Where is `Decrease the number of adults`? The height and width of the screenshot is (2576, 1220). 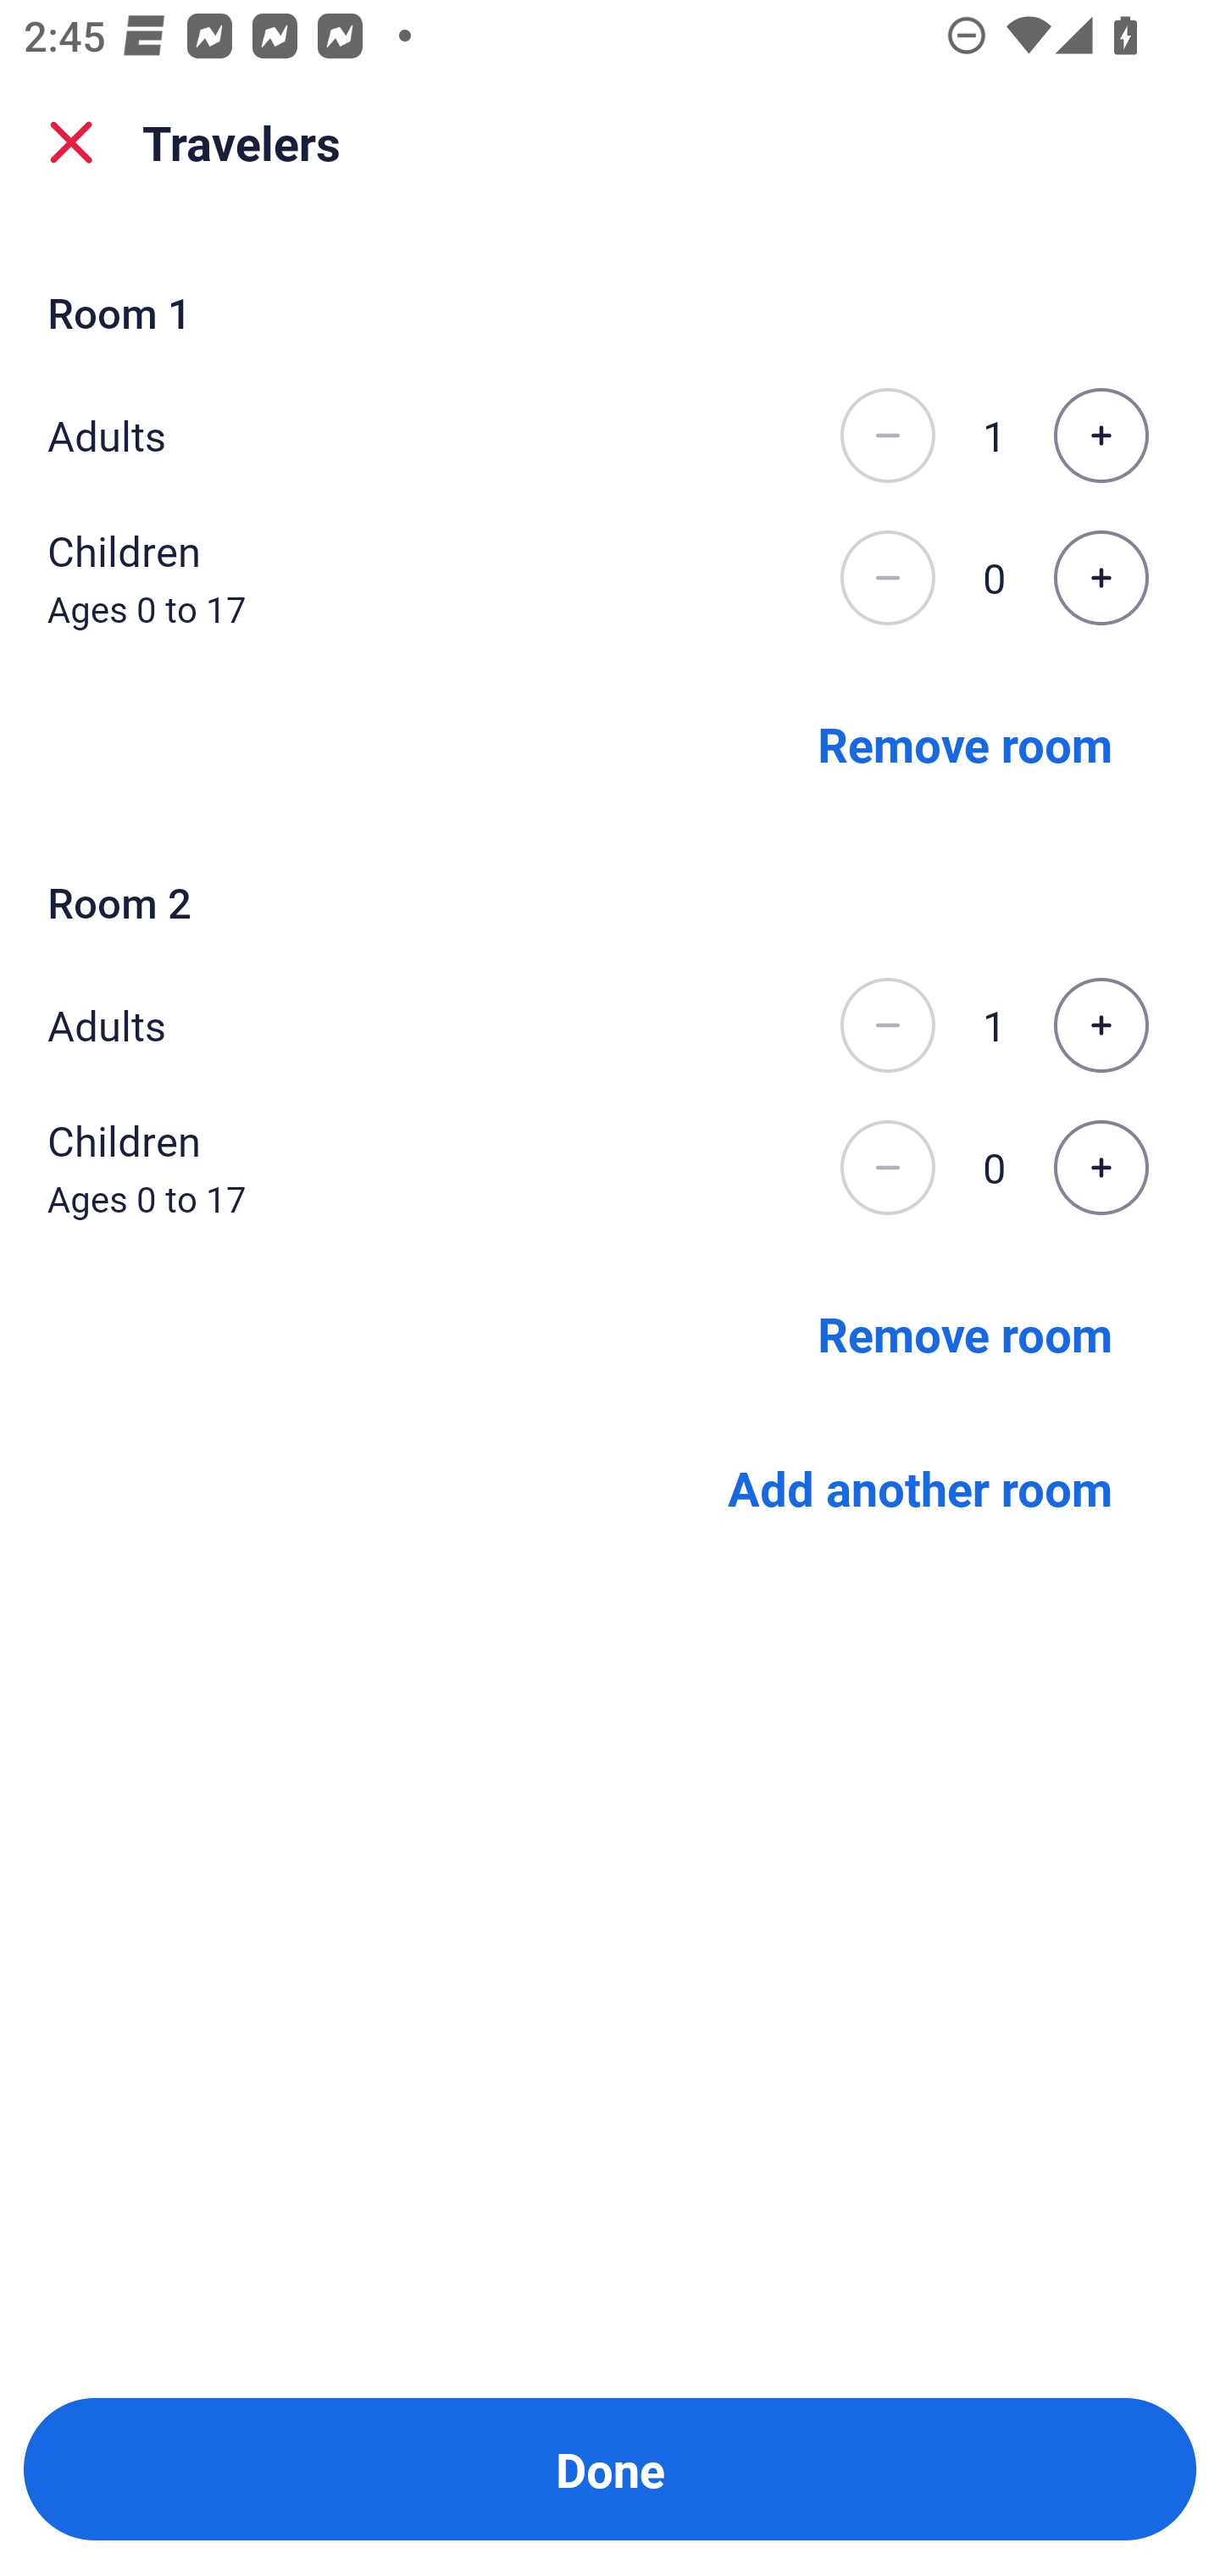 Decrease the number of adults is located at coordinates (887, 435).